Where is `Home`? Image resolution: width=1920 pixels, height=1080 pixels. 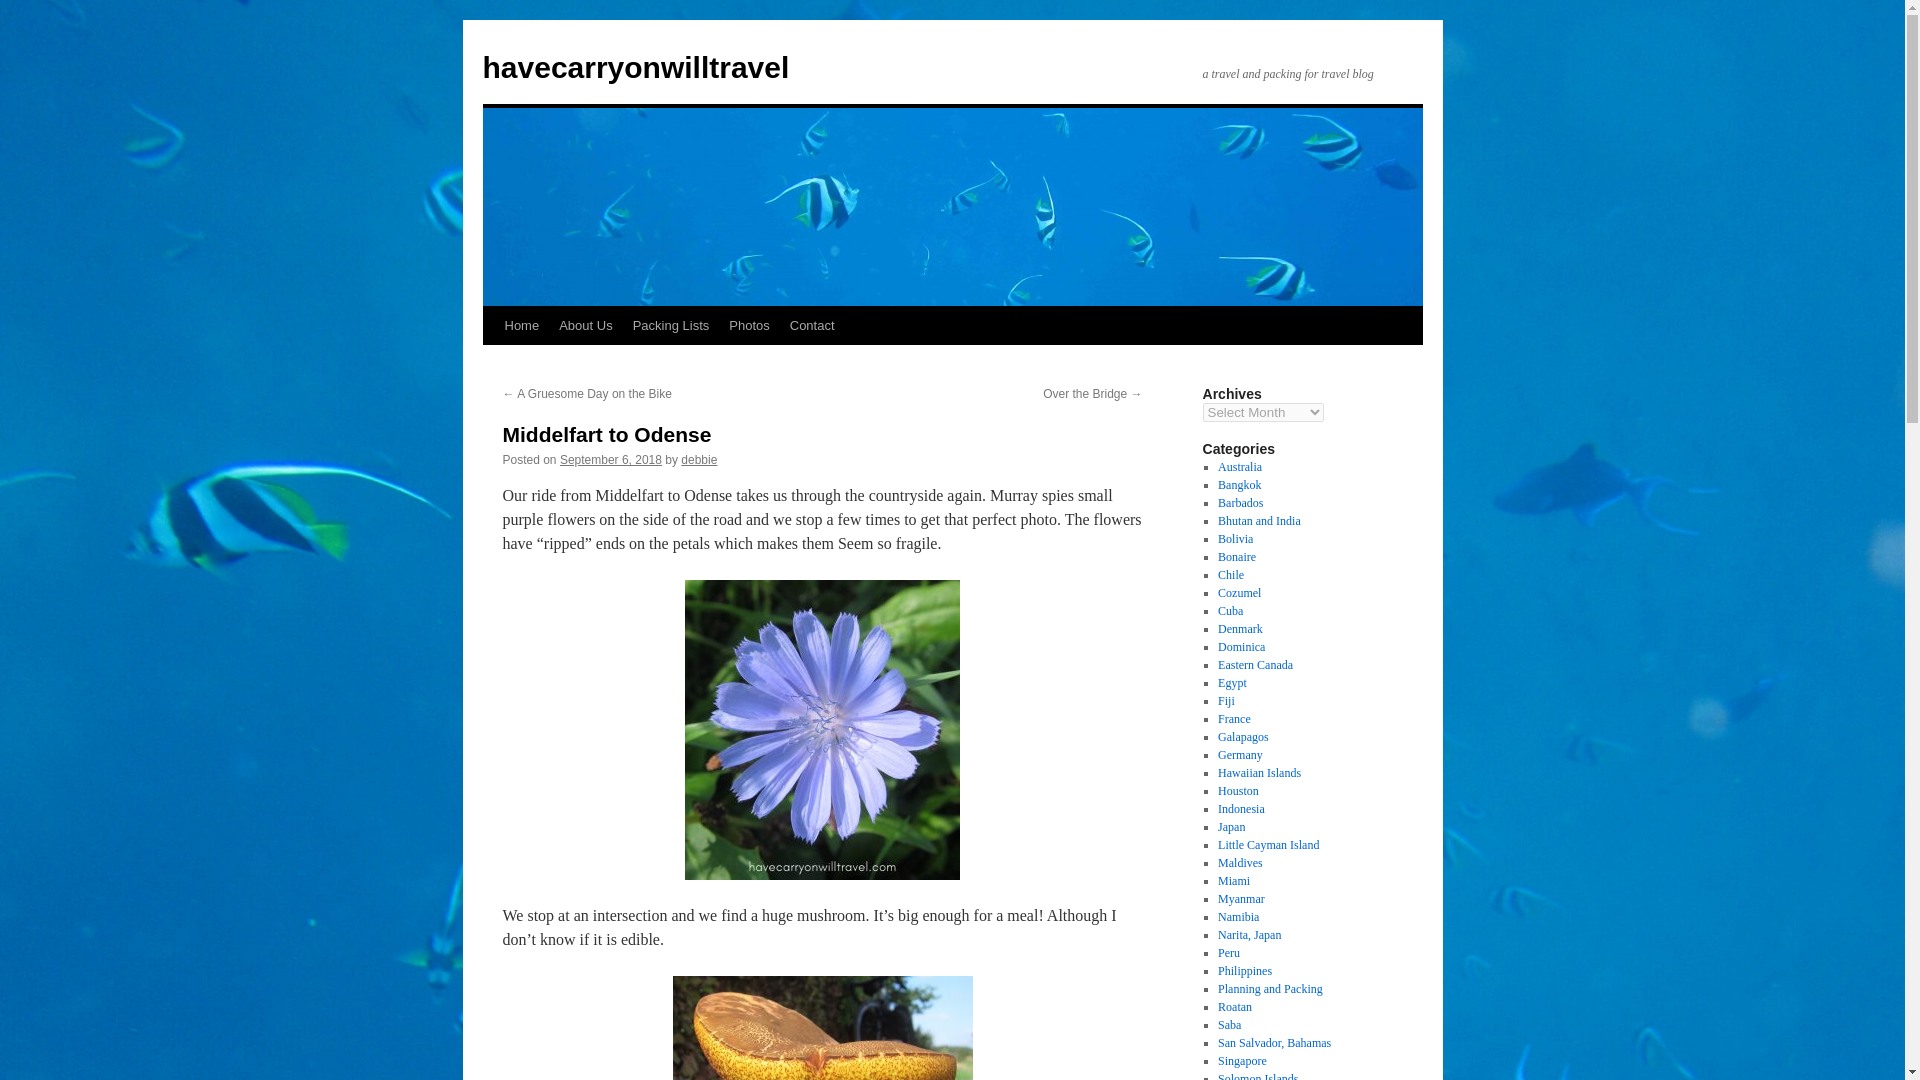 Home is located at coordinates (521, 325).